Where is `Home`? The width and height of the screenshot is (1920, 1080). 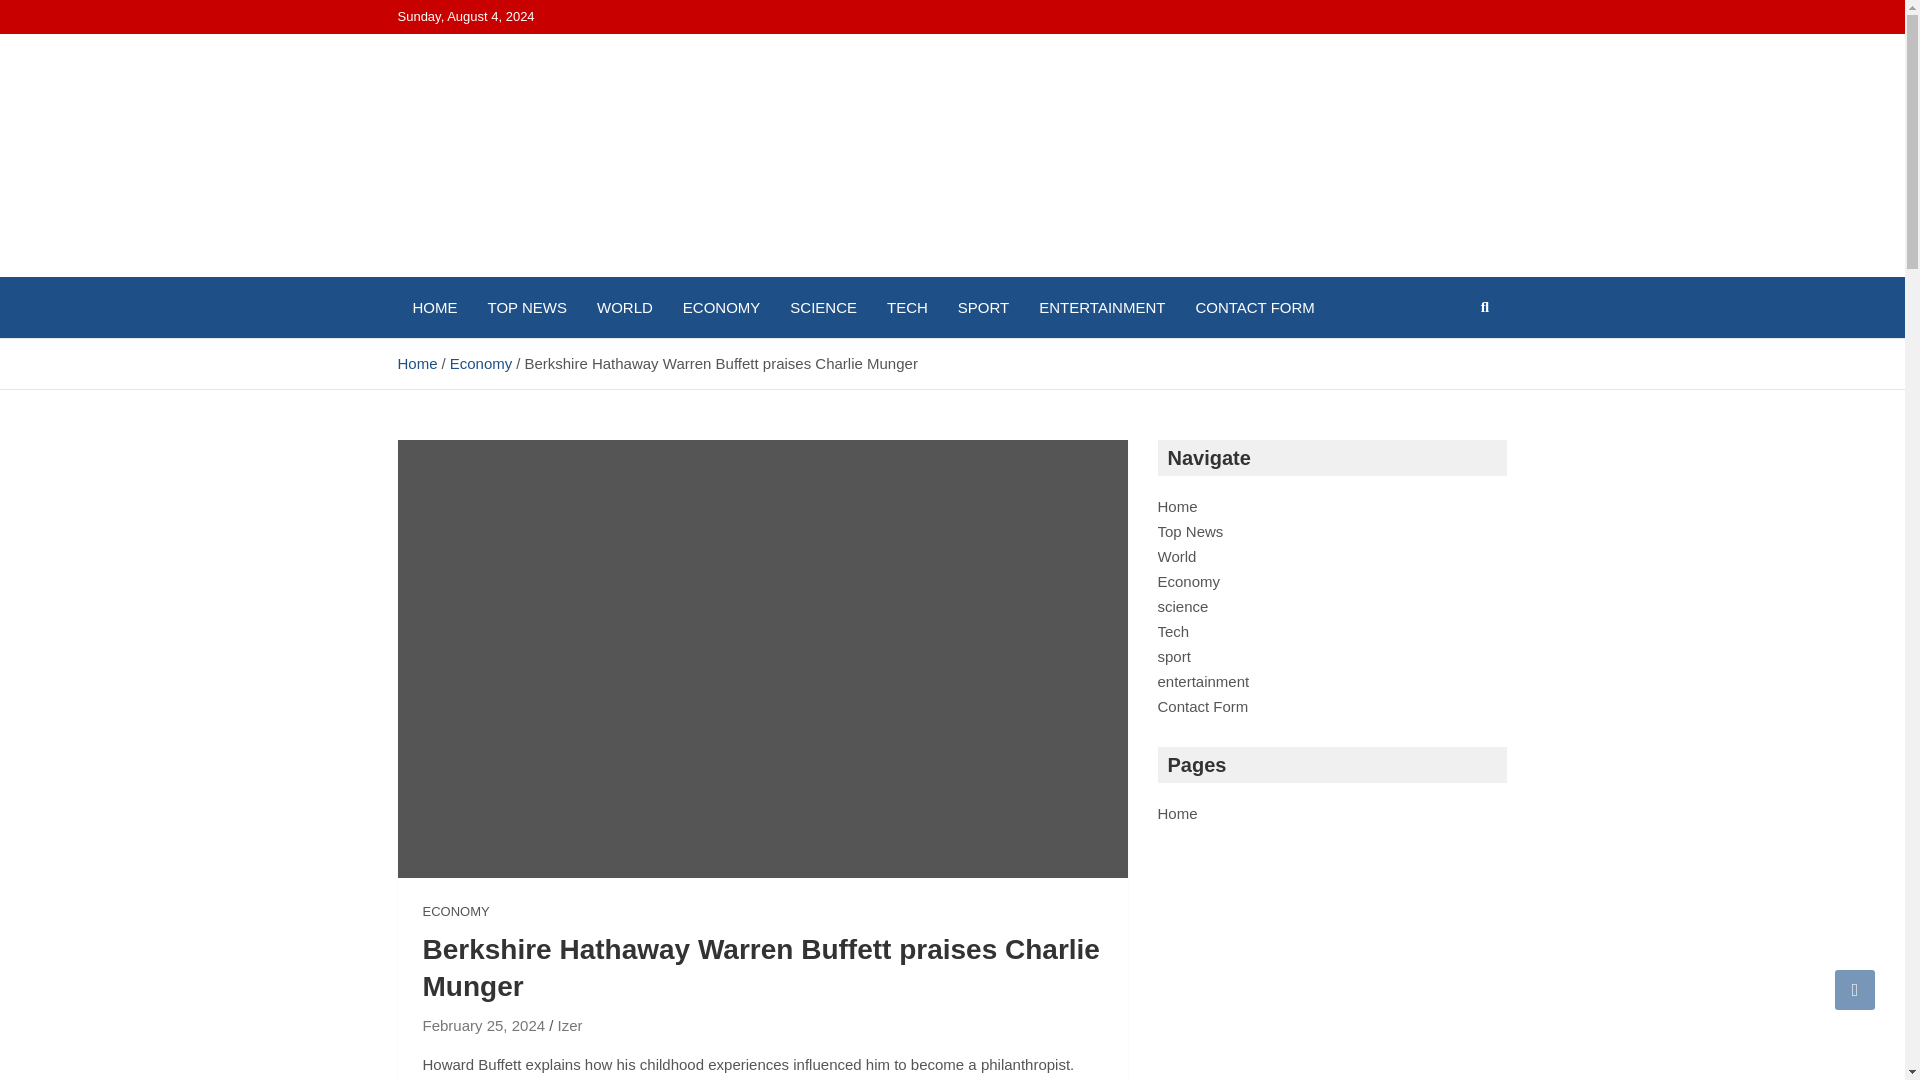 Home is located at coordinates (1178, 506).